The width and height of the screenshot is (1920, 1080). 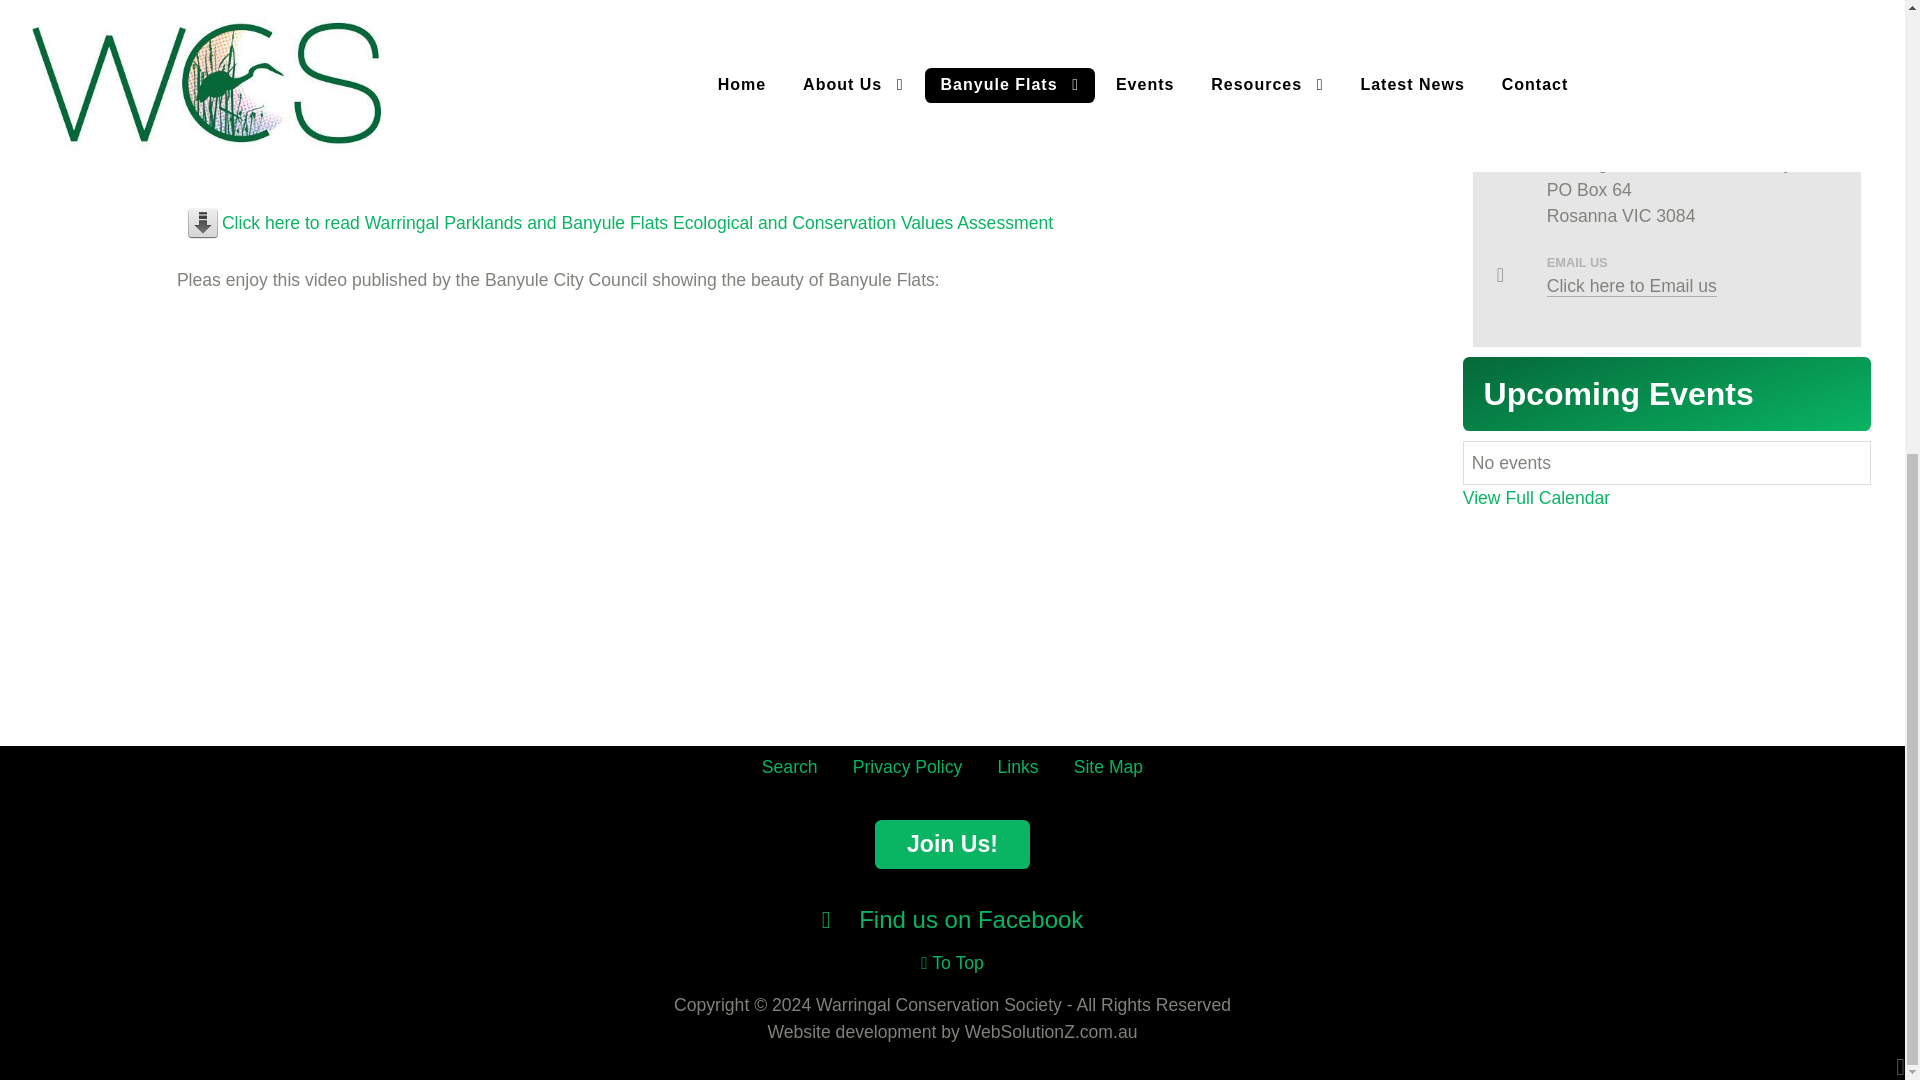 I want to click on View Full Calendar, so click(x=1536, y=498).